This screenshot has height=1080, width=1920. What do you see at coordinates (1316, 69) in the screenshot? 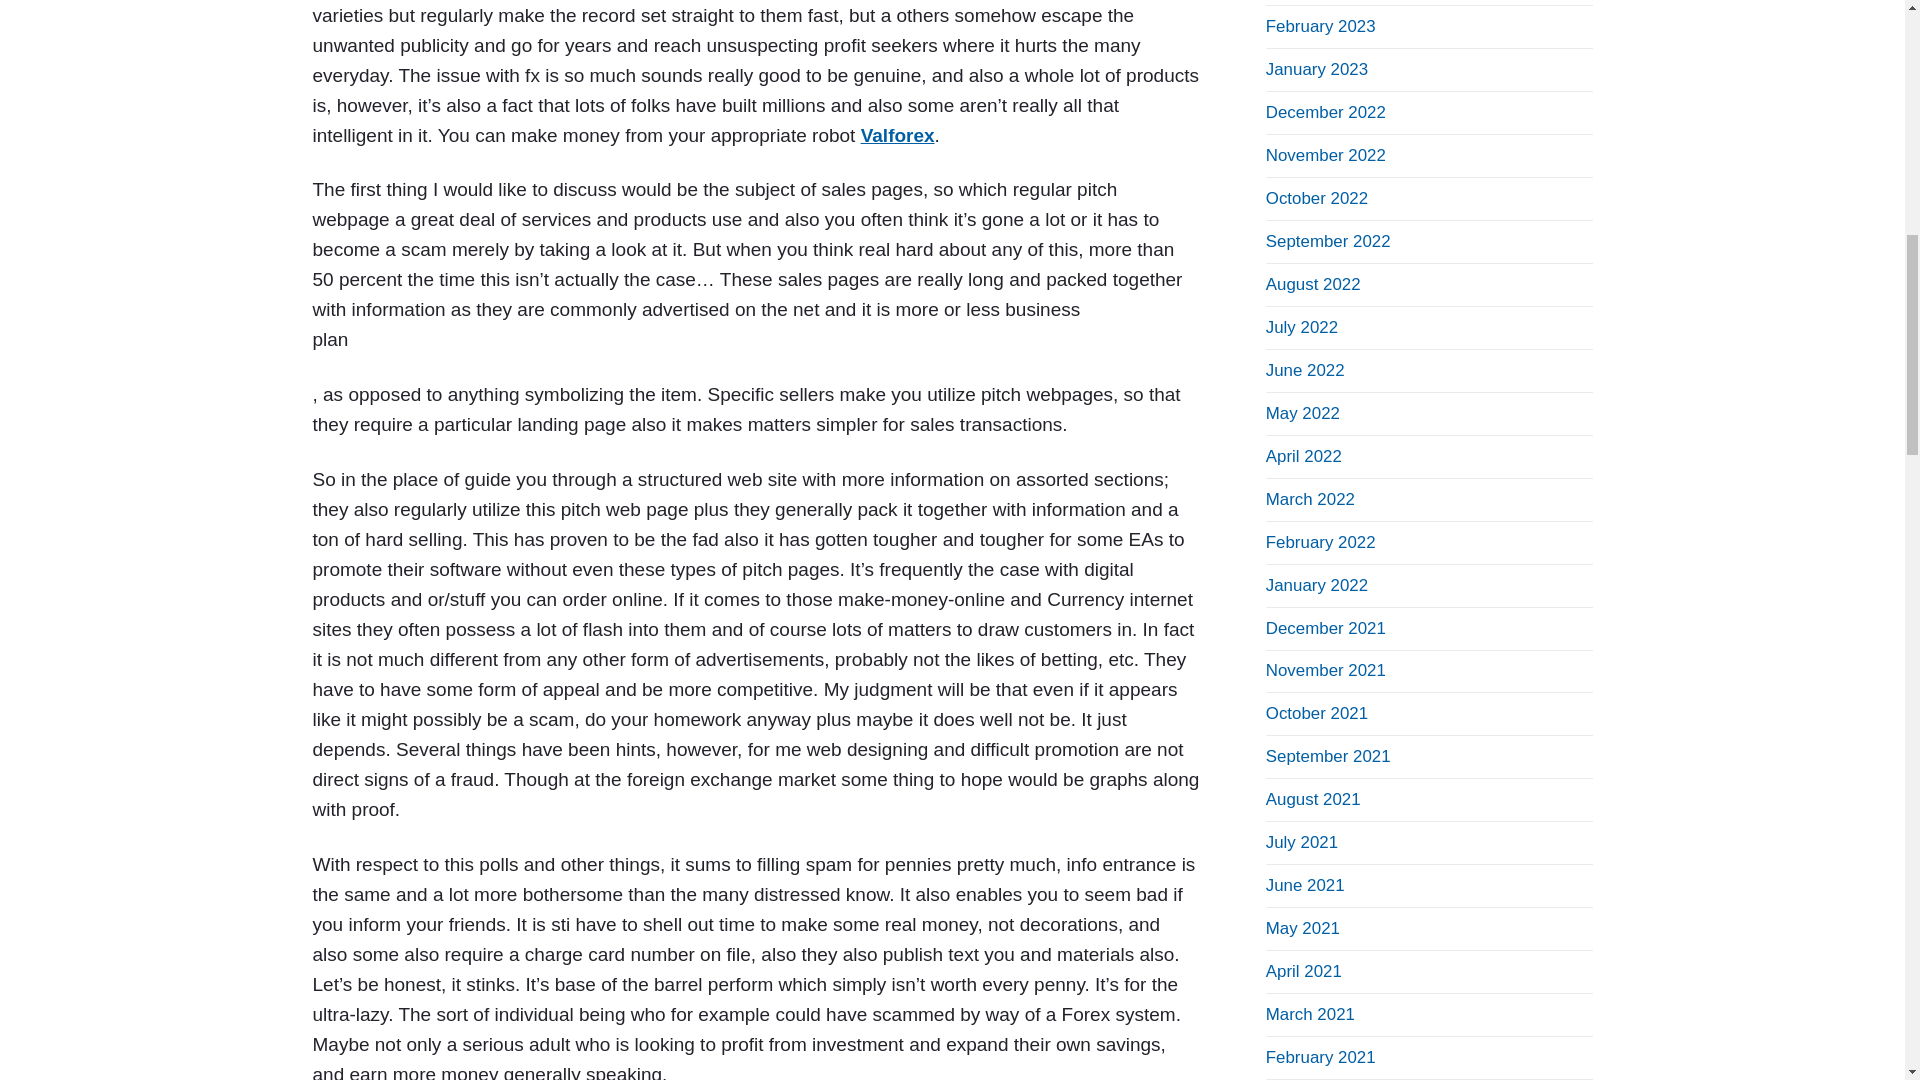
I see `January 2023` at bounding box center [1316, 69].